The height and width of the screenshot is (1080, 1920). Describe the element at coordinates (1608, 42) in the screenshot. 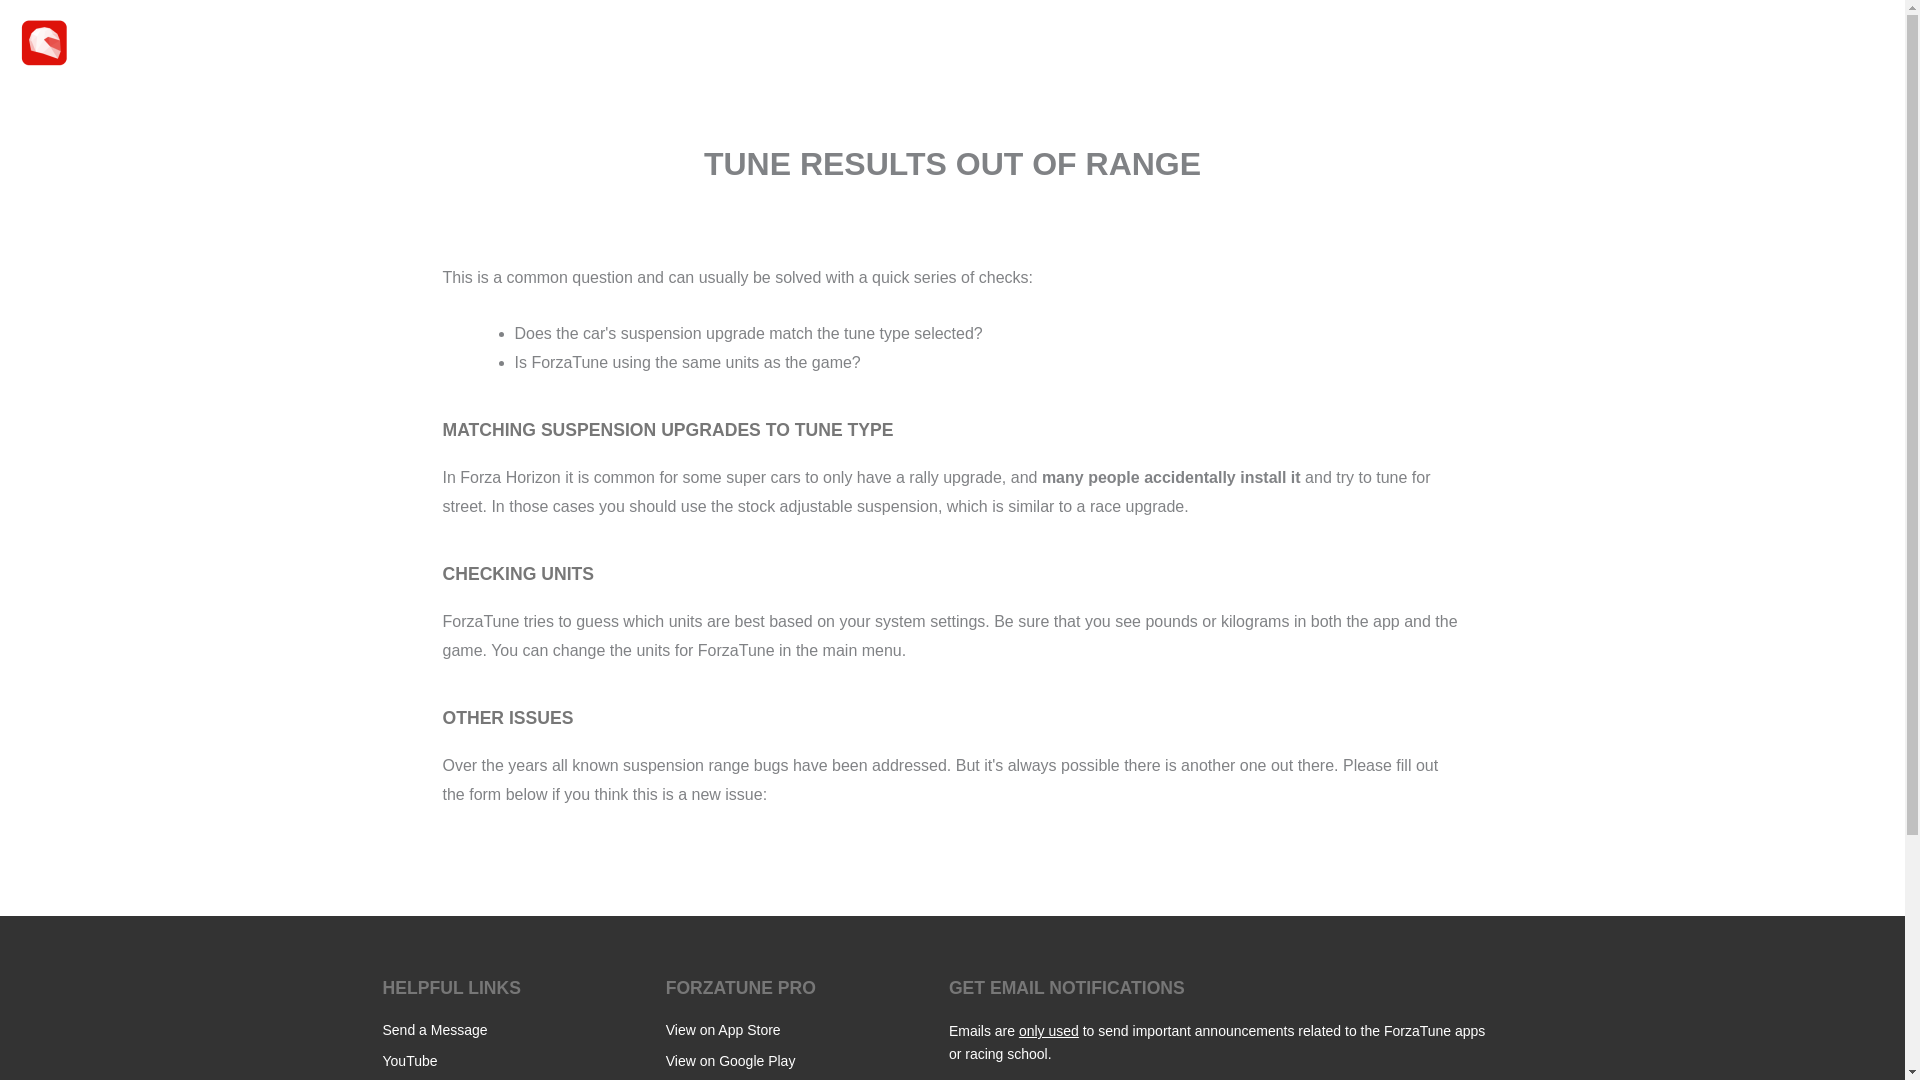

I see `Testimonials` at that location.